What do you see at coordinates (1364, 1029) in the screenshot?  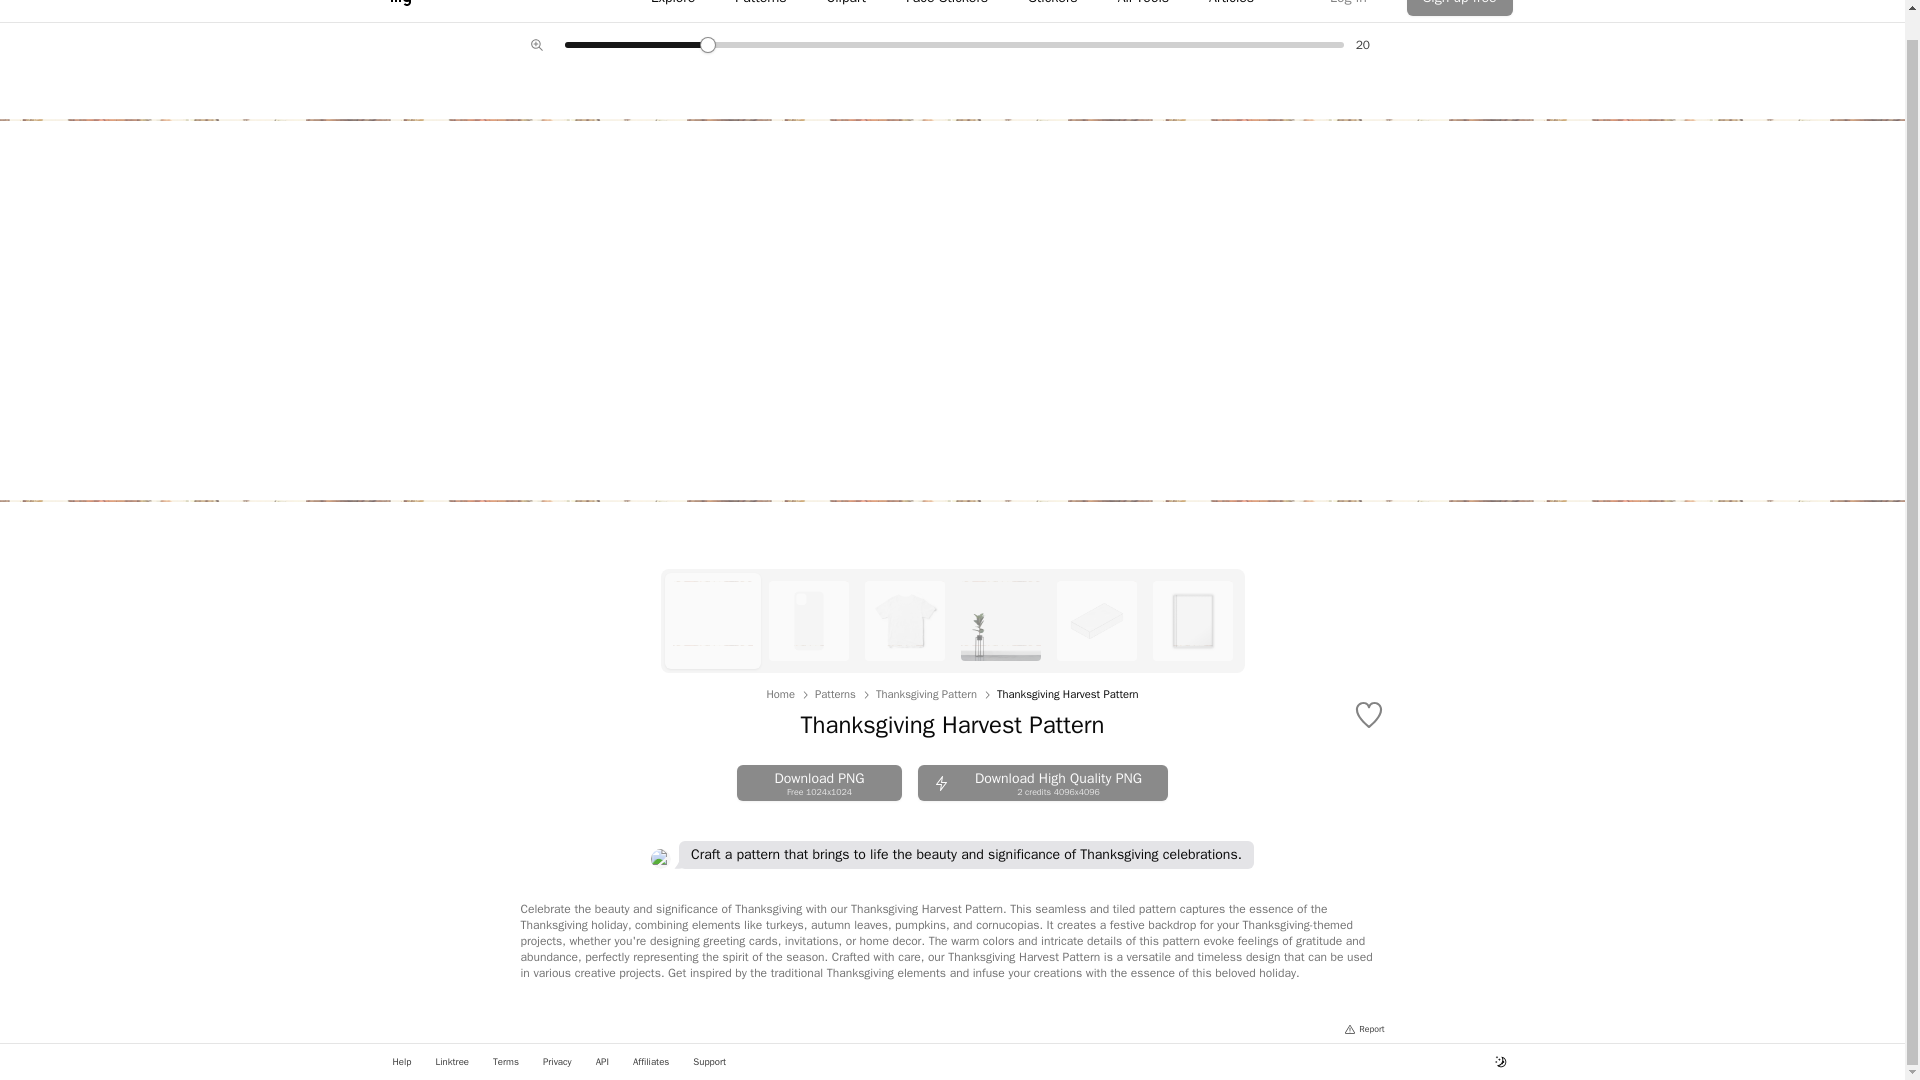 I see `Report` at bounding box center [1364, 1029].